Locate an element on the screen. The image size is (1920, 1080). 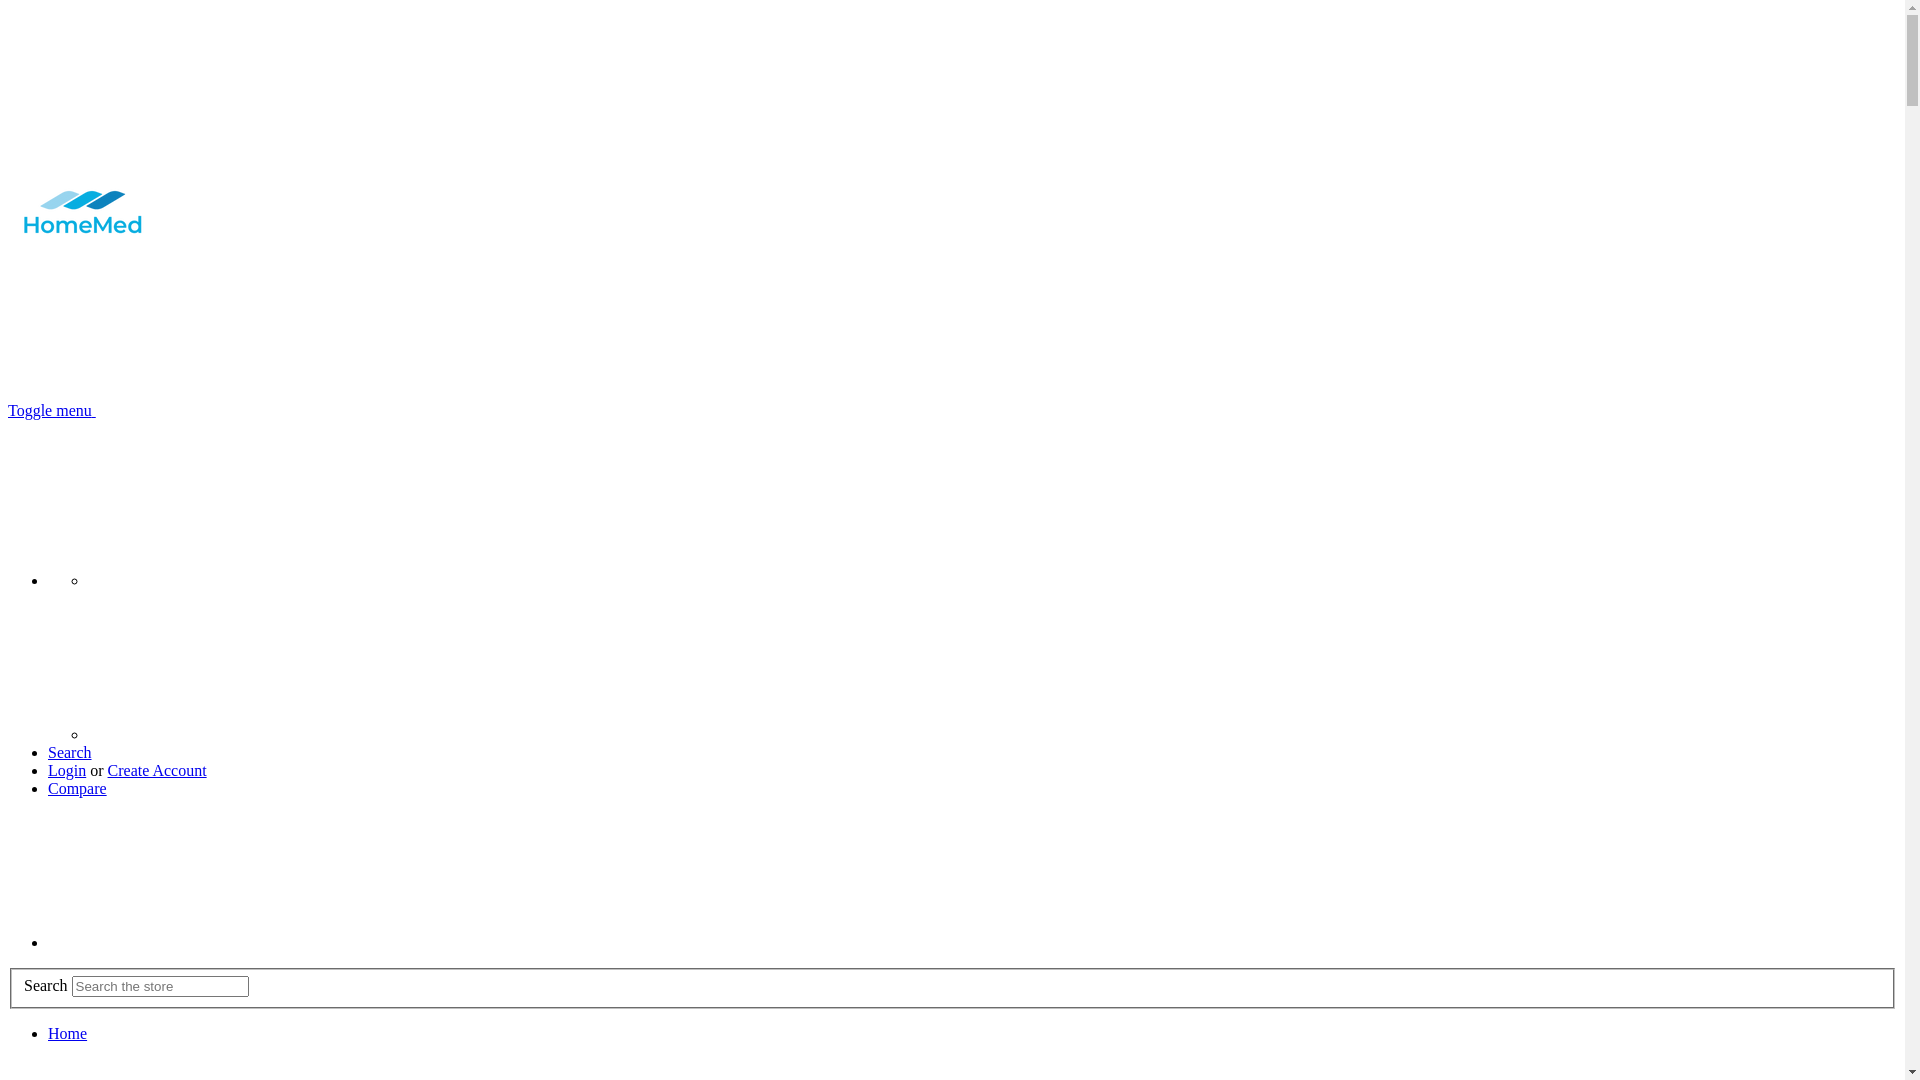
Login is located at coordinates (67, 770).